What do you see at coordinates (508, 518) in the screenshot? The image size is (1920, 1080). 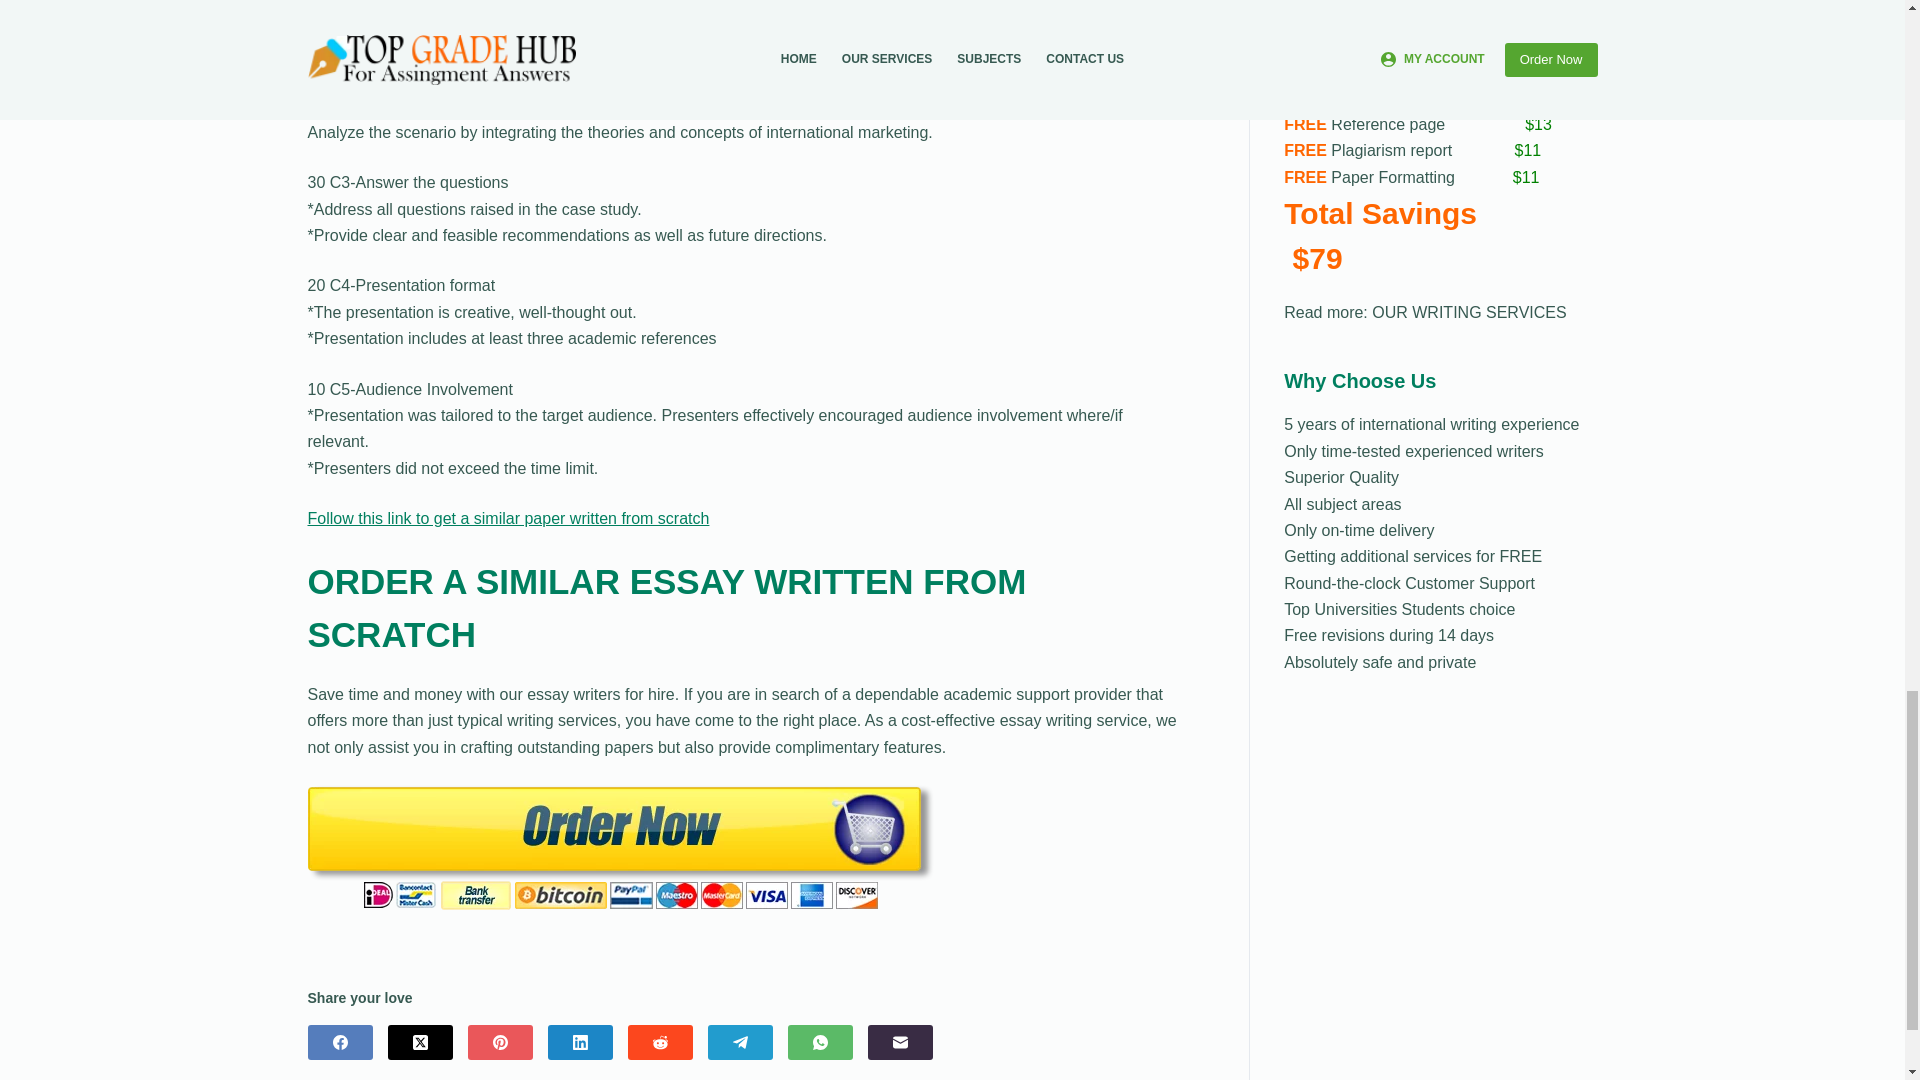 I see `Follow this link to get a similar paper written from scratch` at bounding box center [508, 518].